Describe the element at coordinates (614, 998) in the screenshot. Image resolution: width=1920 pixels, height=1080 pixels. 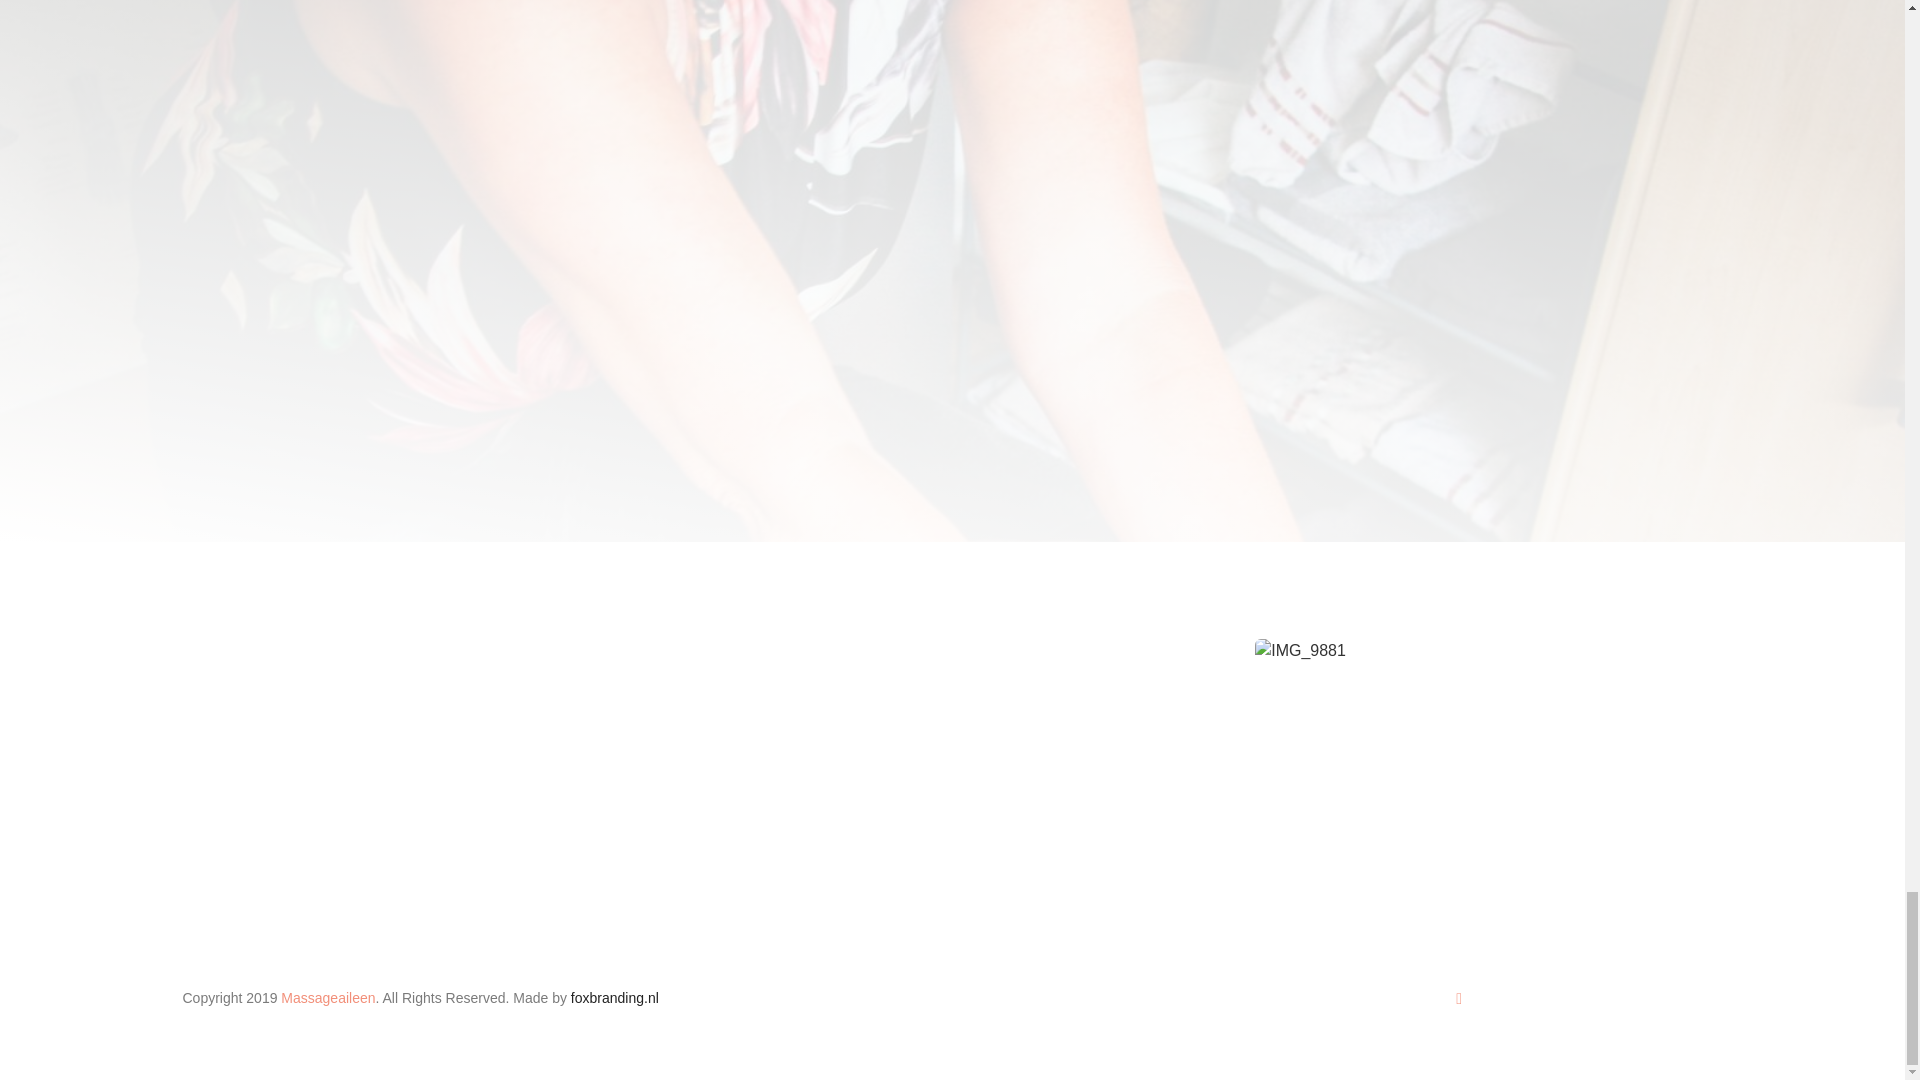
I see `foxbranding.nl` at that location.